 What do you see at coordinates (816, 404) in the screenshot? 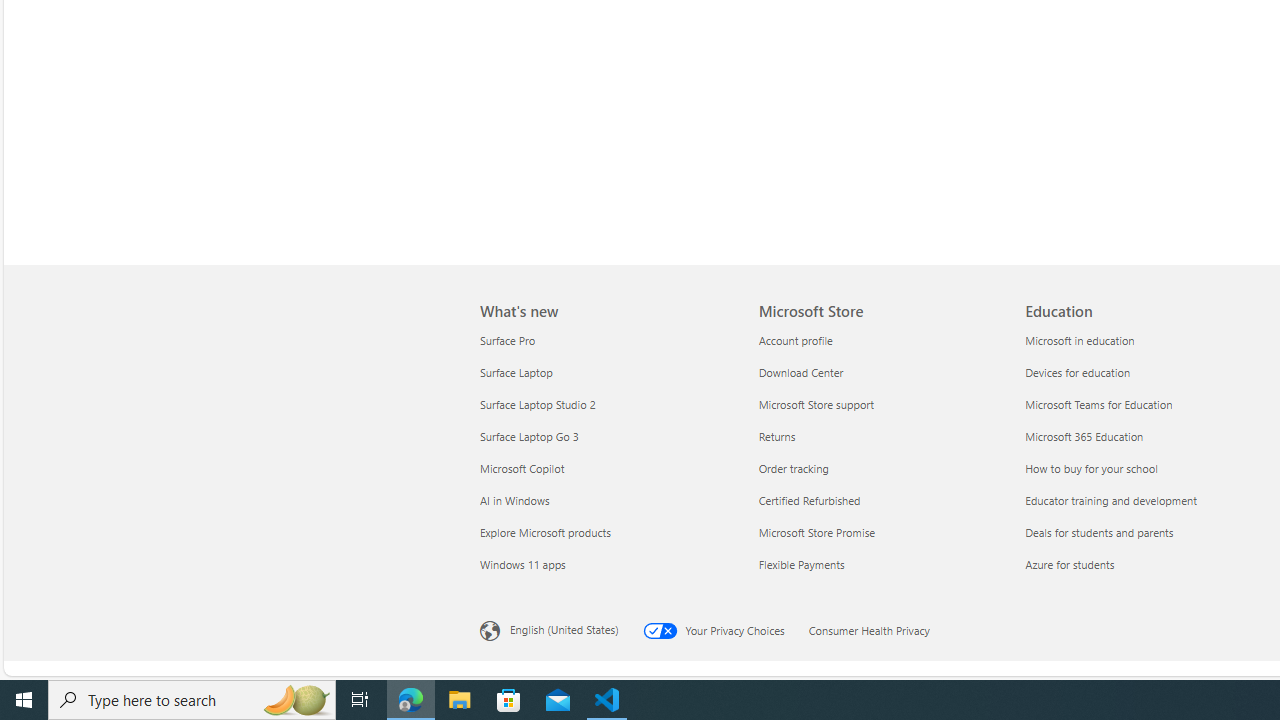
I see `Microsoft Store support Microsoft Store` at bounding box center [816, 404].